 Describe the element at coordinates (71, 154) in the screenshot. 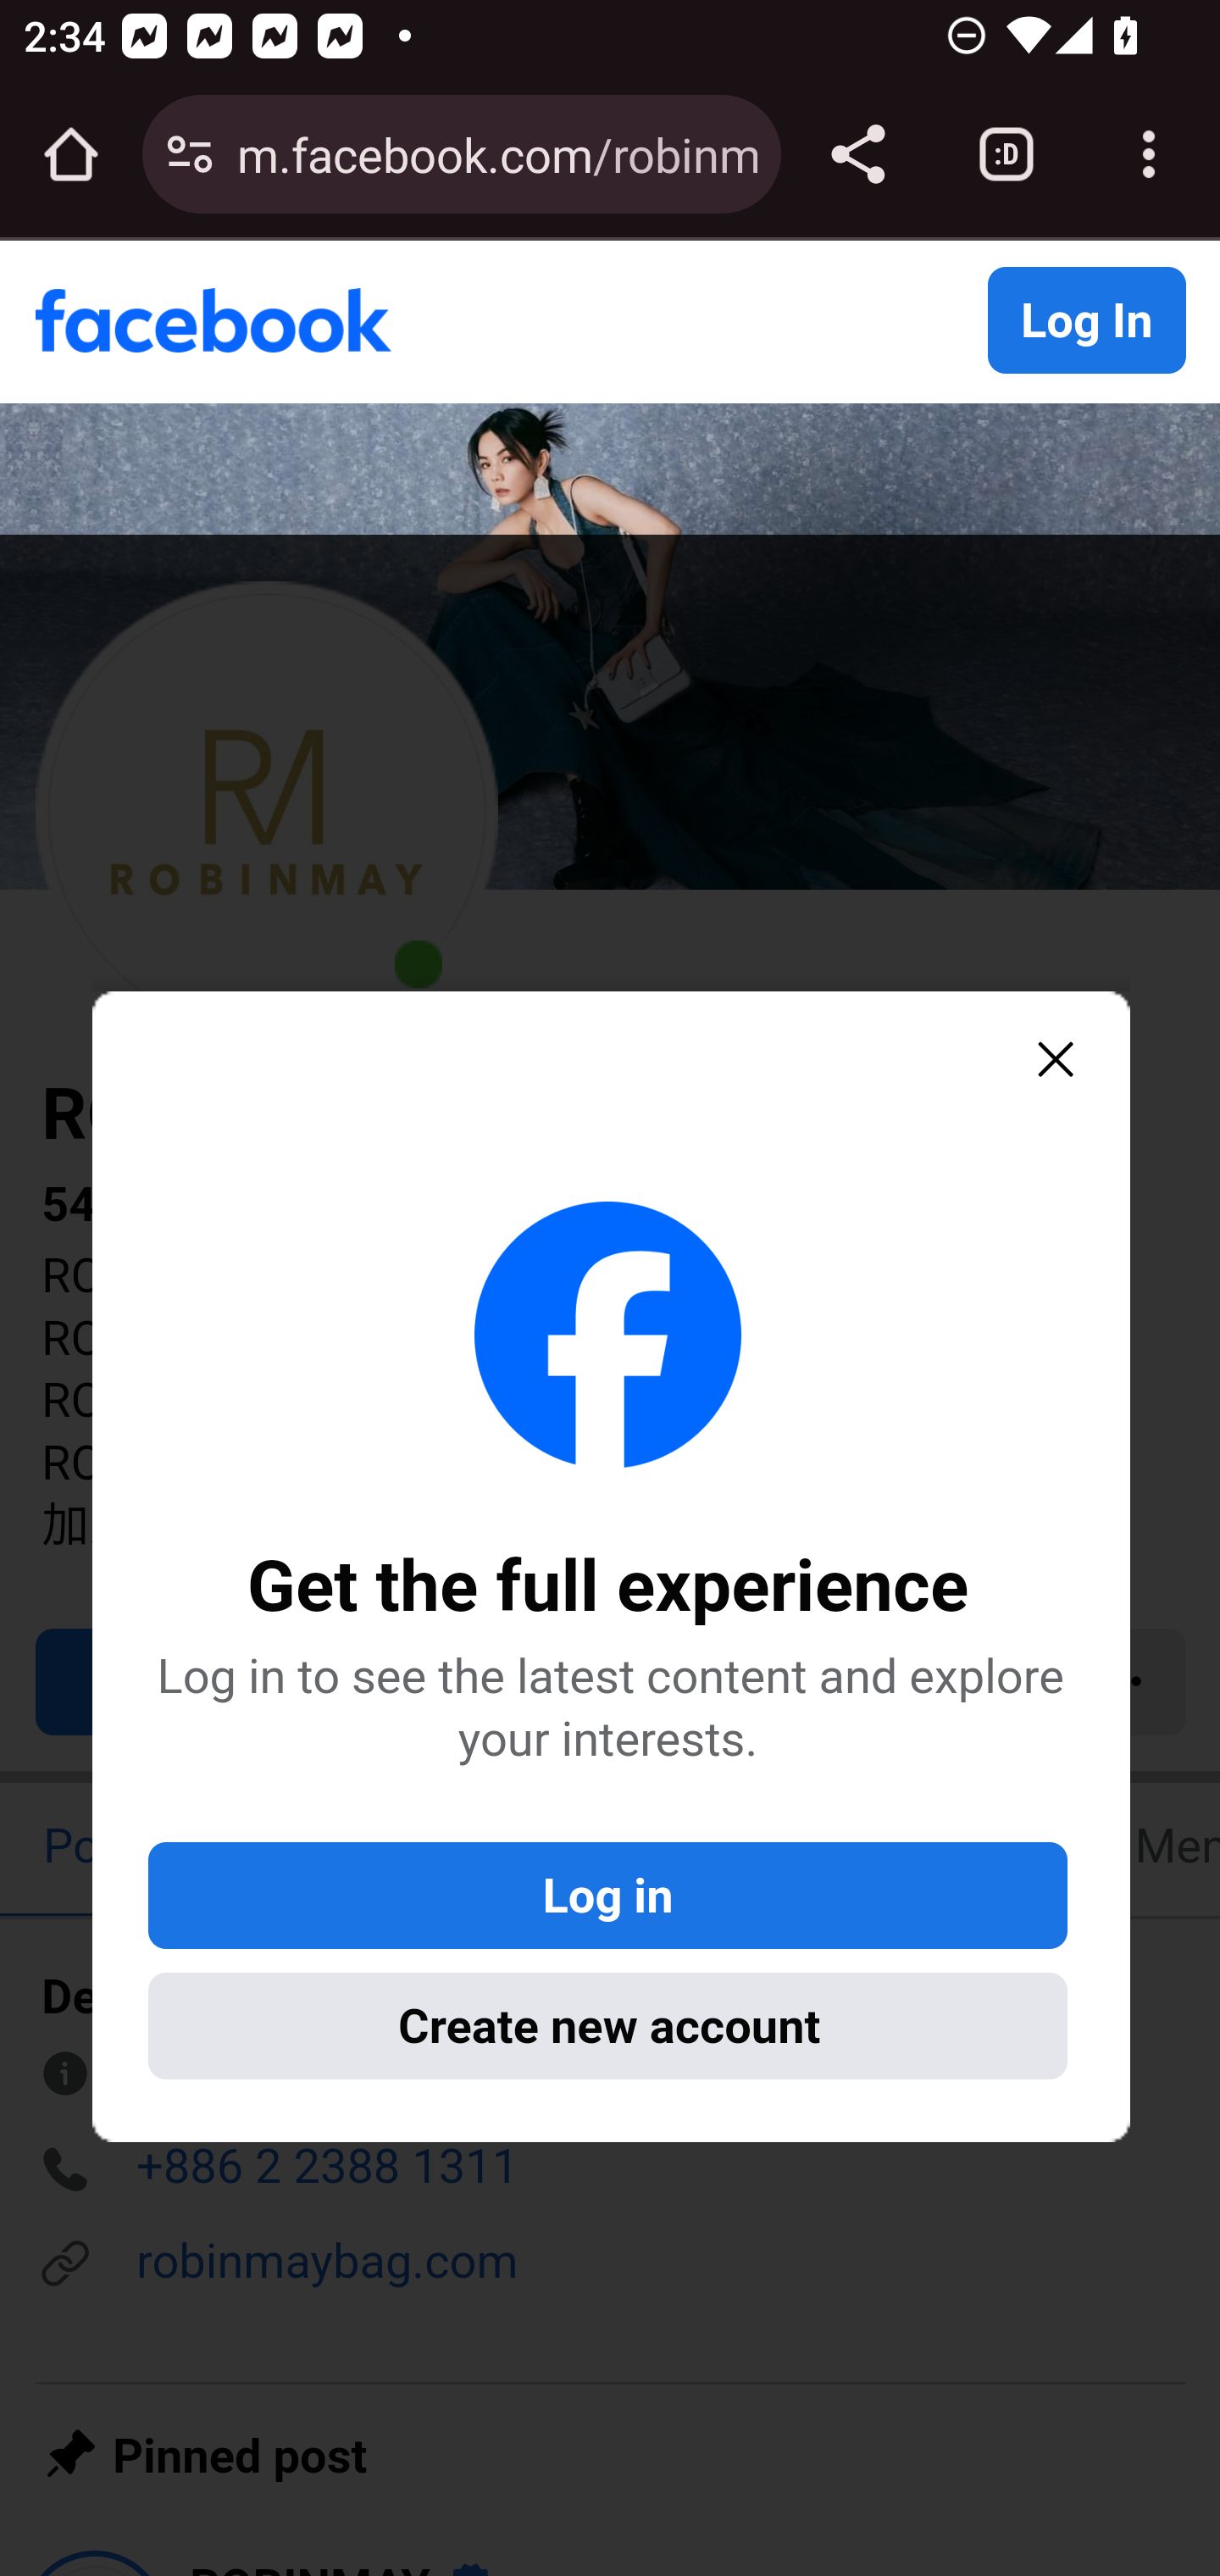

I see `Open the home page` at that location.